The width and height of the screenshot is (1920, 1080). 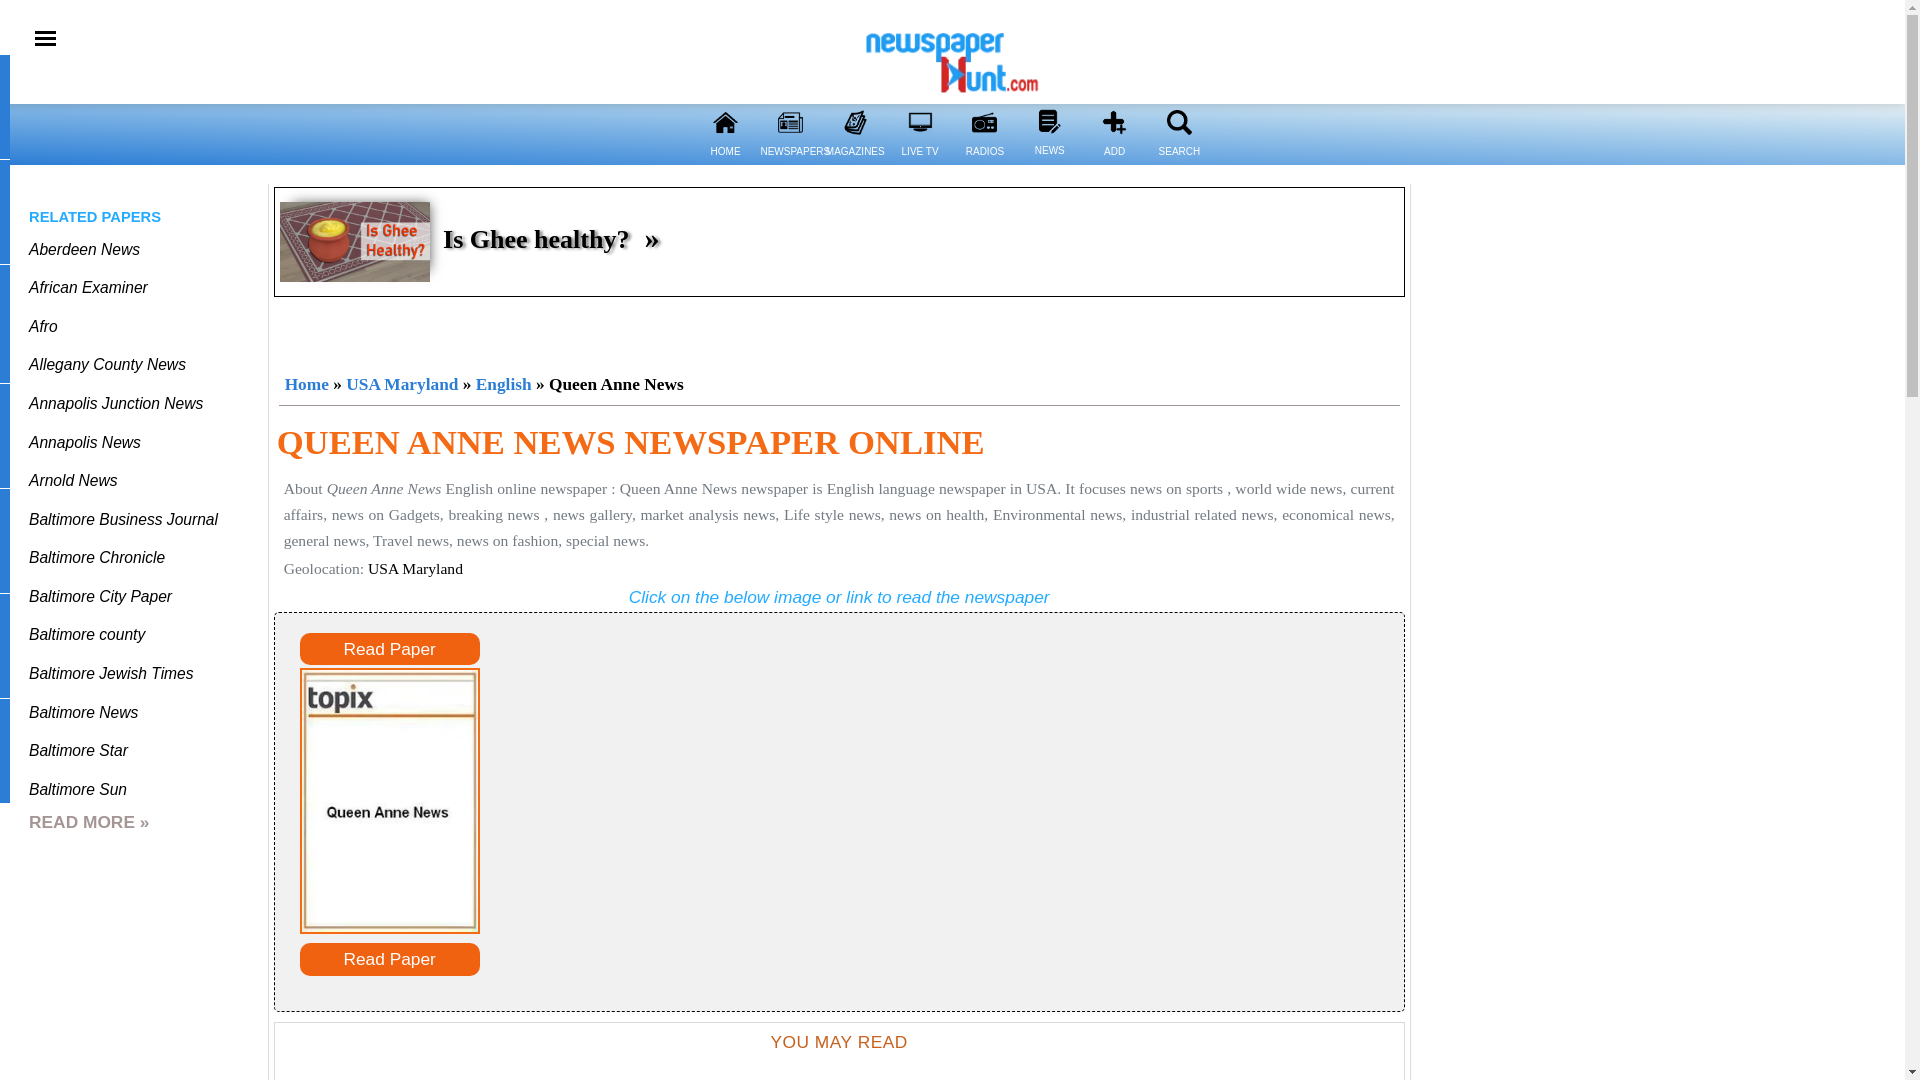 What do you see at coordinates (855, 164) in the screenshot?
I see `MAGAZINES` at bounding box center [855, 164].